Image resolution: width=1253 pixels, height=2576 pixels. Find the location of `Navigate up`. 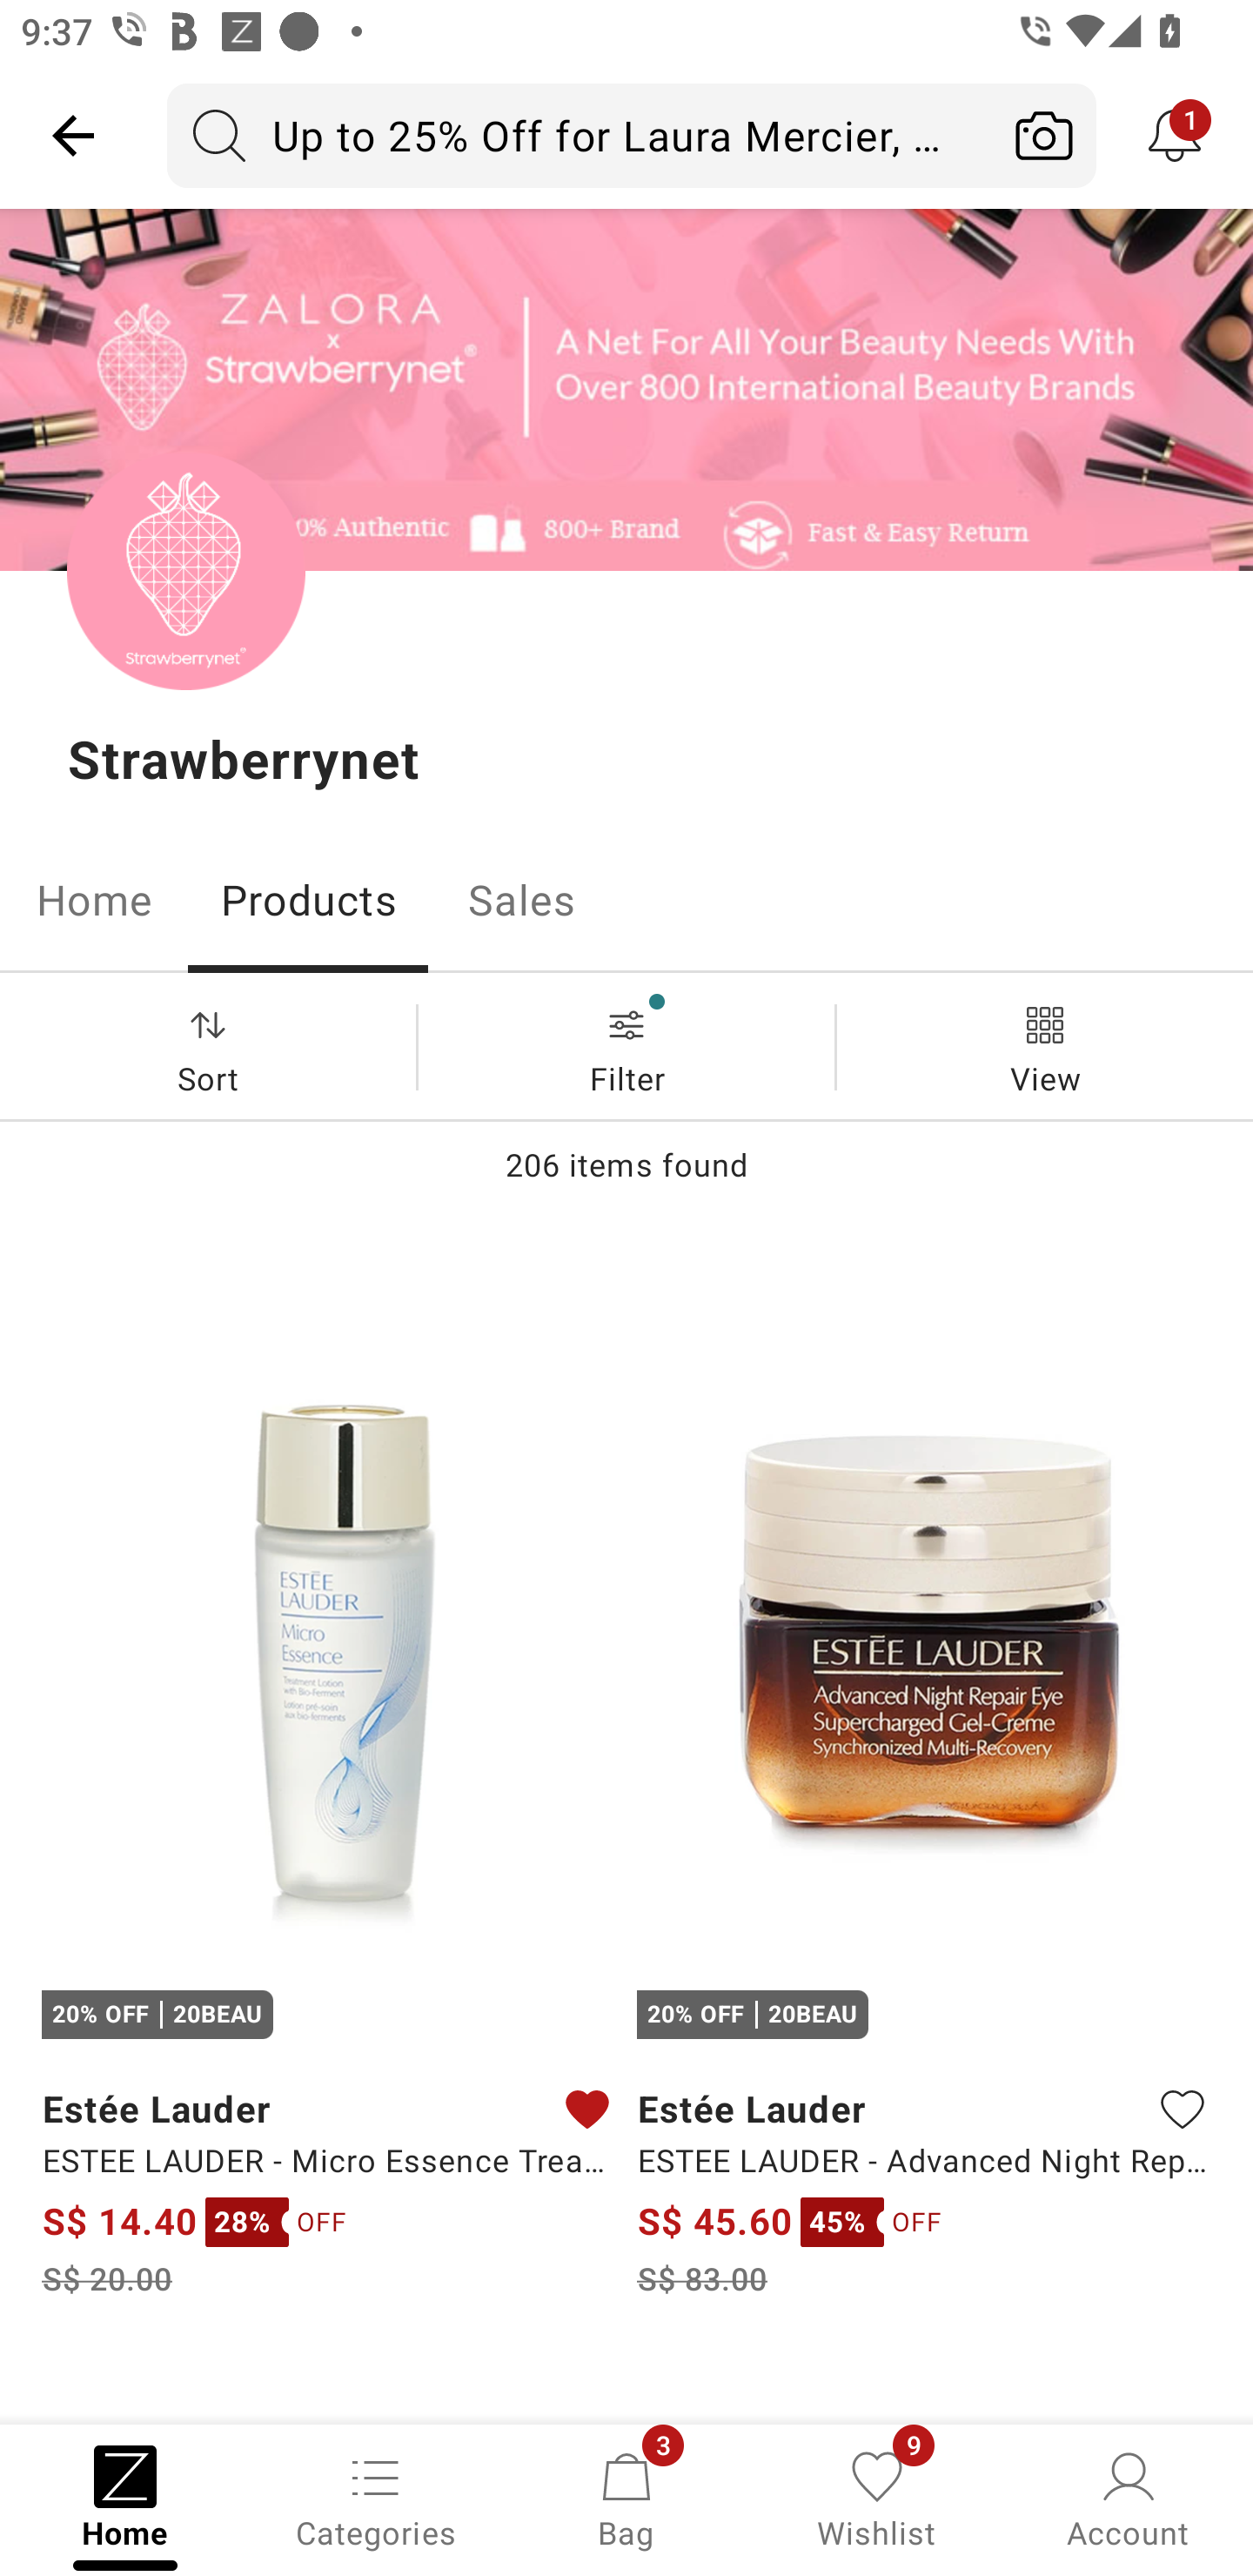

Navigate up is located at coordinates (73, 135).